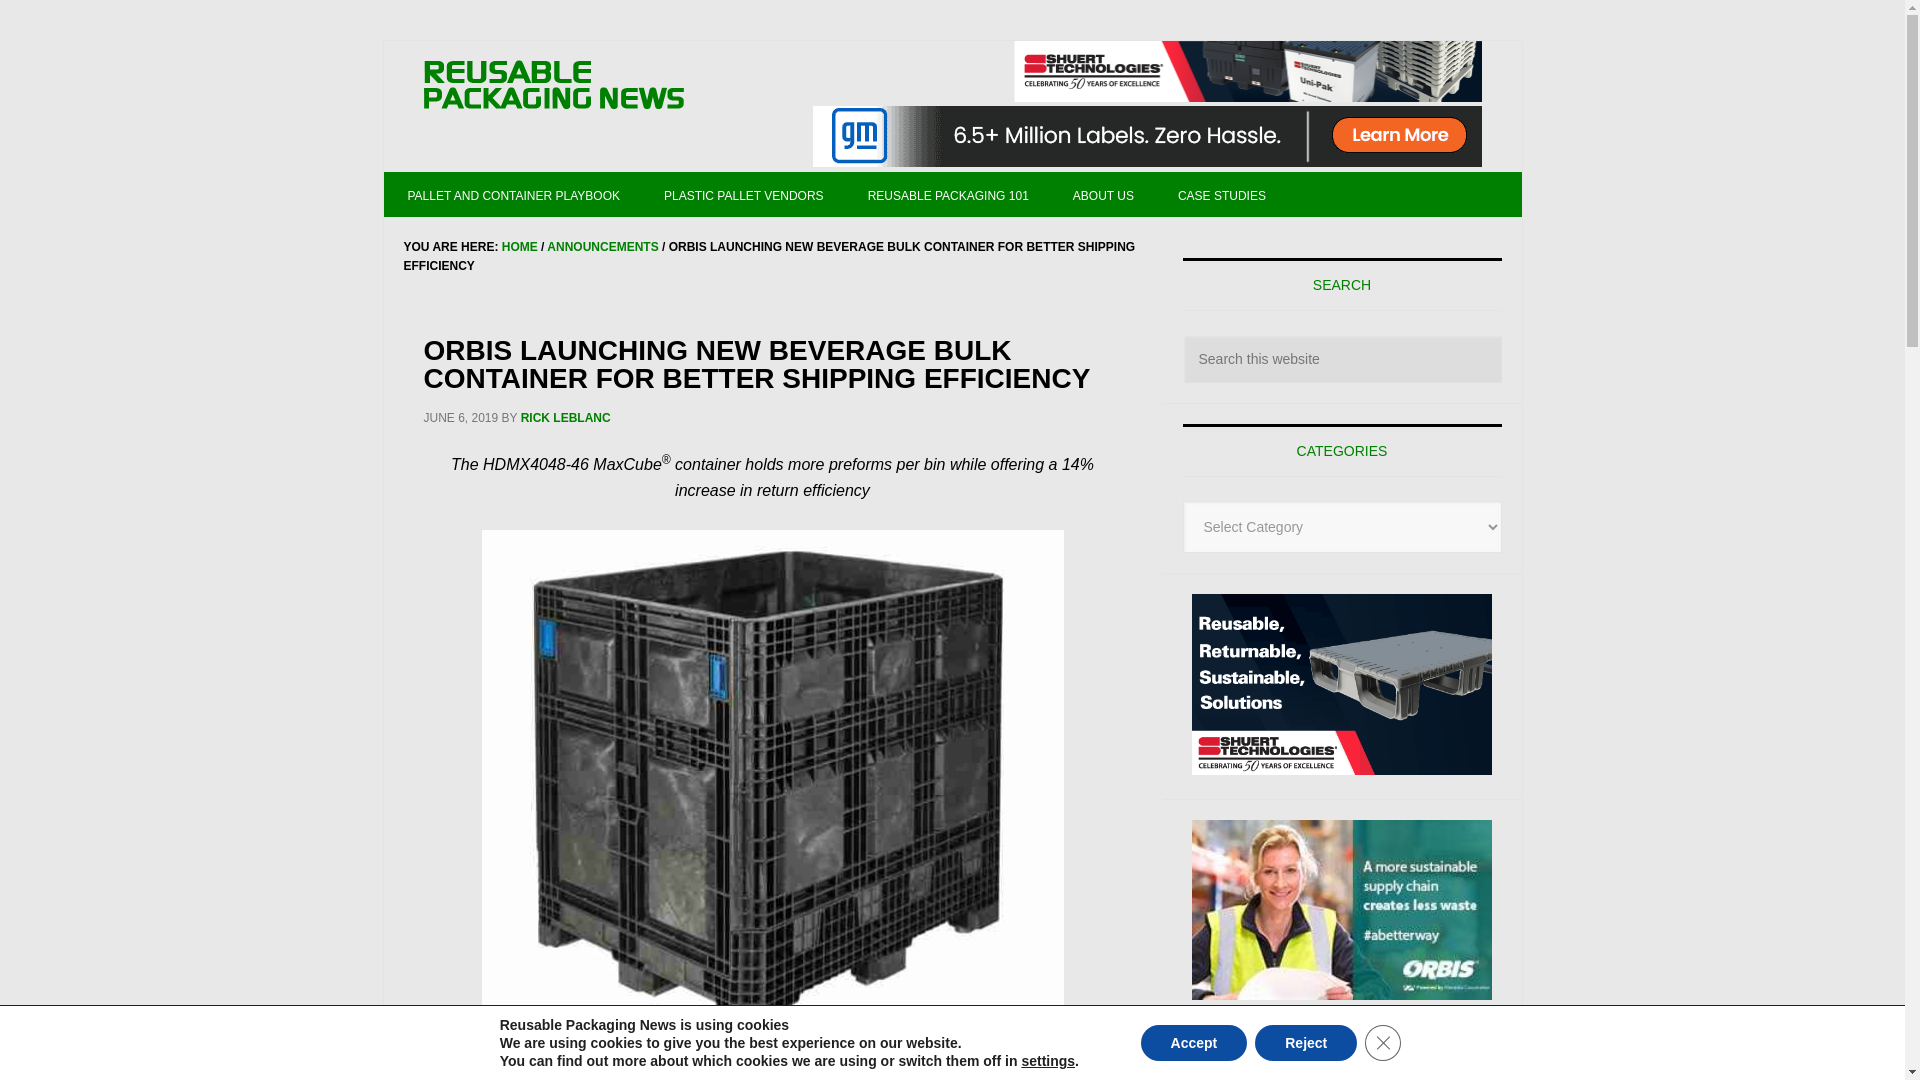 The image size is (1920, 1080). I want to click on RICK LEBLANC, so click(565, 418).